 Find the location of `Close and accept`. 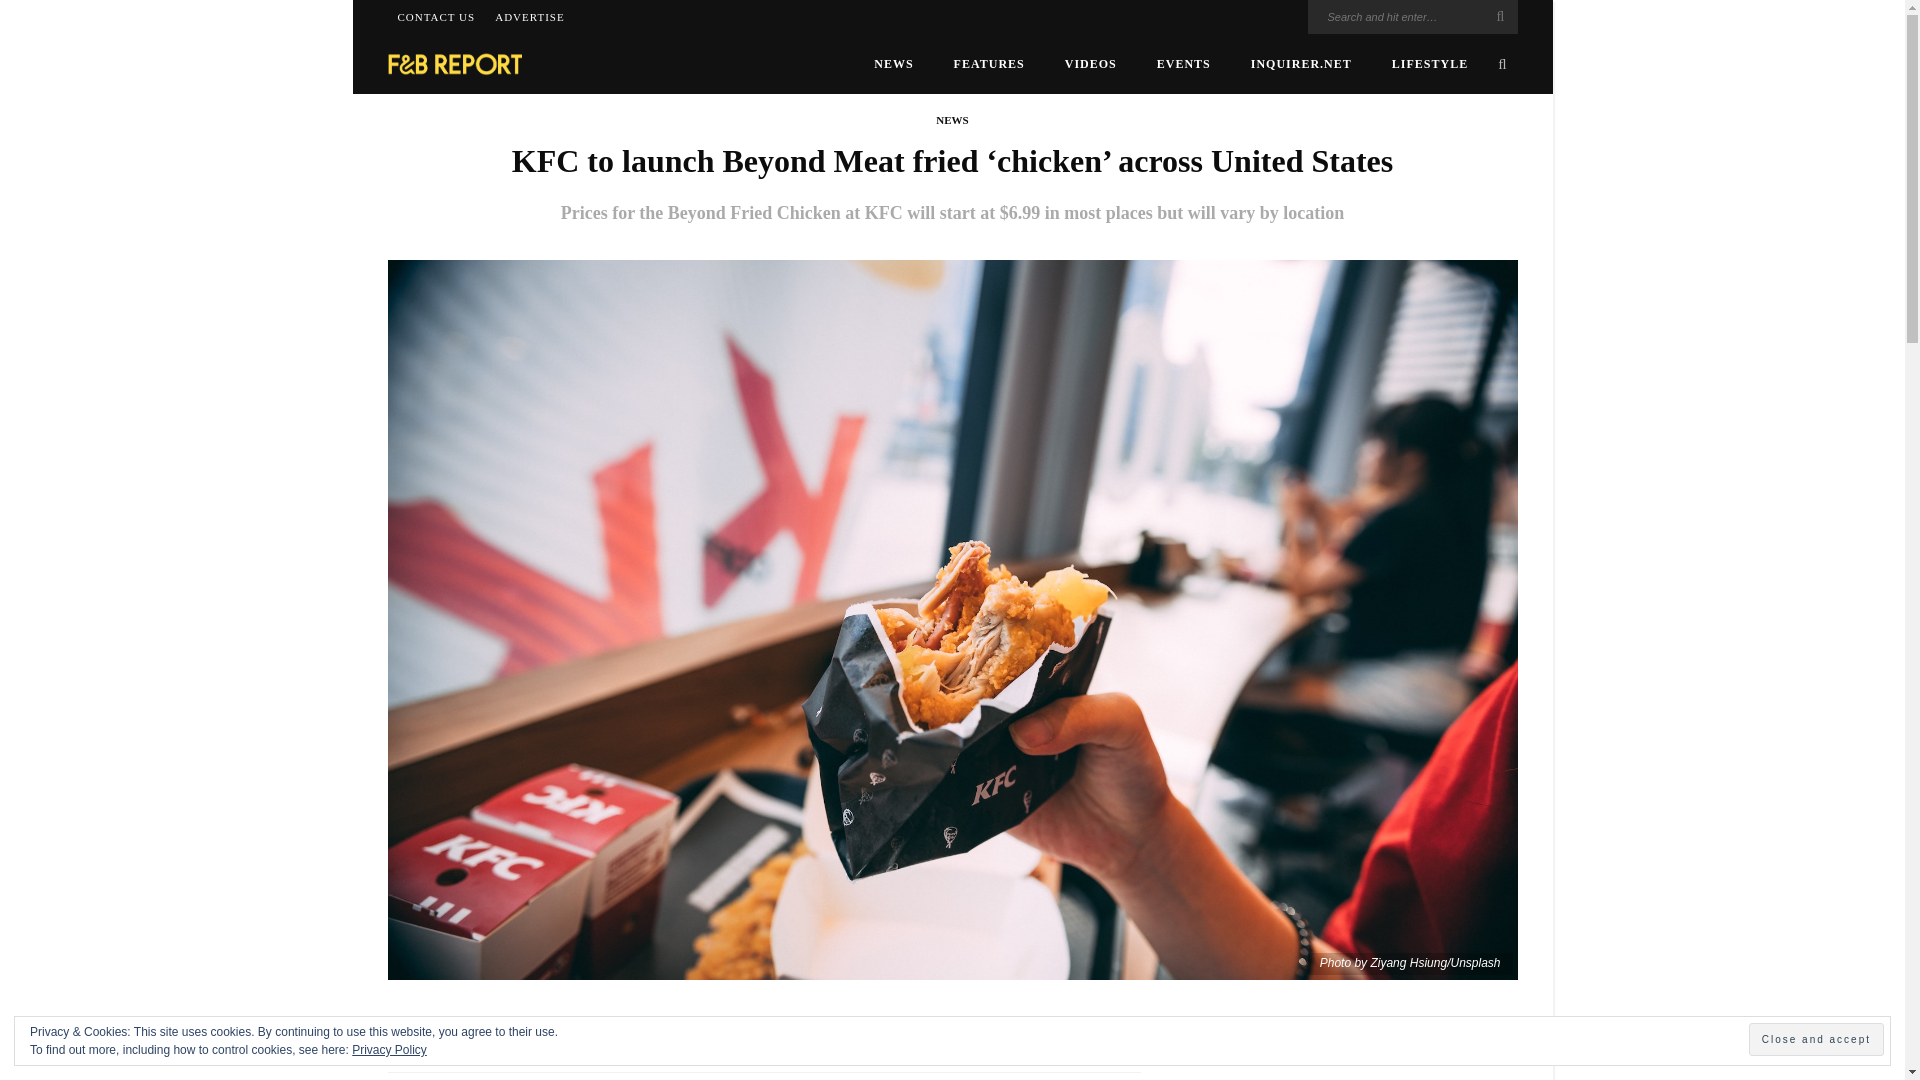

Close and accept is located at coordinates (1816, 1039).